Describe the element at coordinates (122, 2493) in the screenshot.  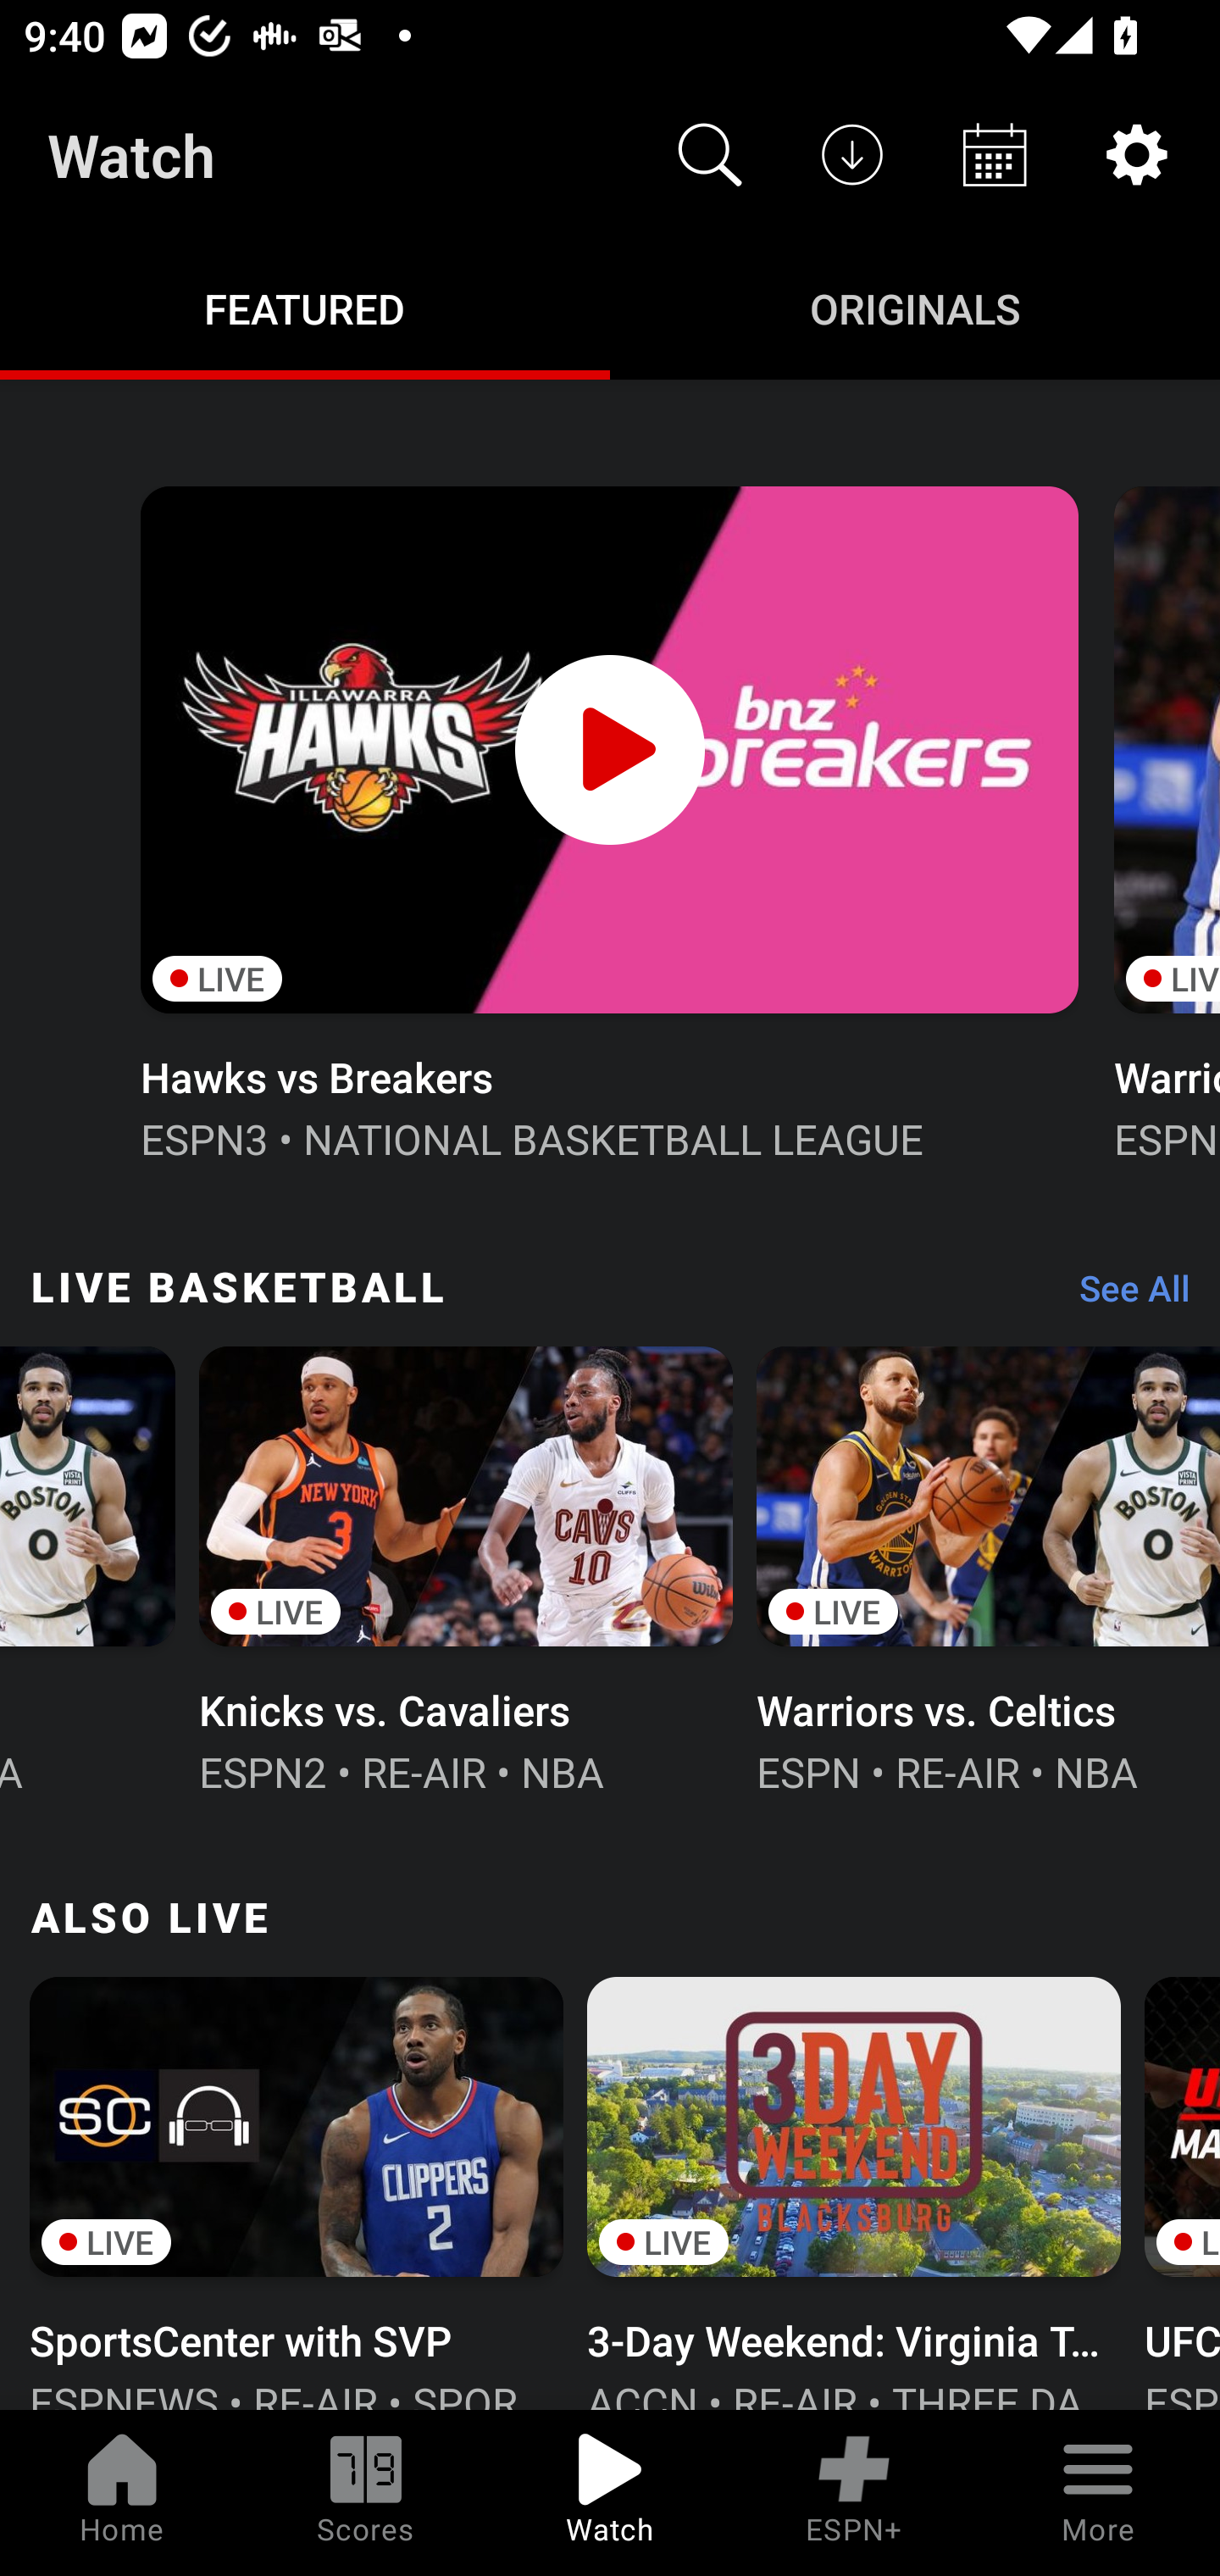
I see `Home` at that location.